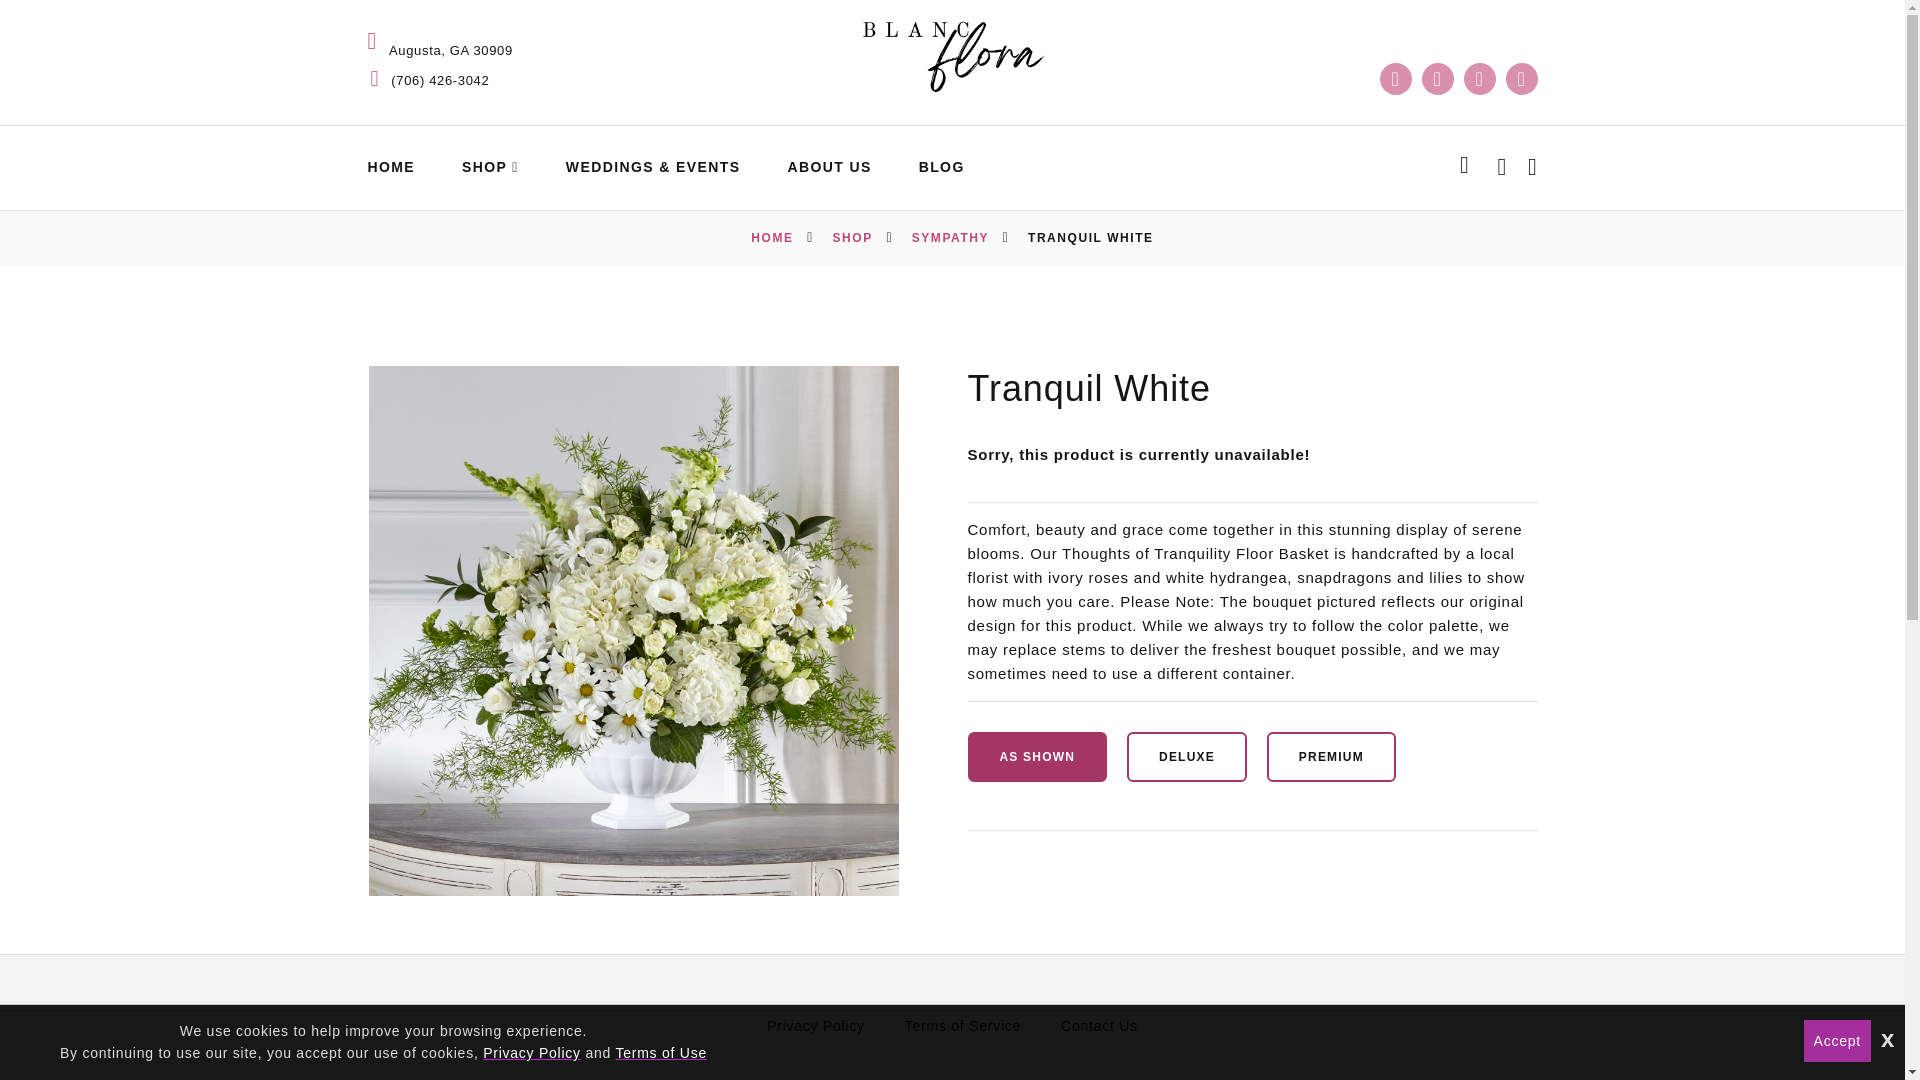 The width and height of the screenshot is (1920, 1080). Describe the element at coordinates (1479, 78) in the screenshot. I see `Pinterest` at that location.